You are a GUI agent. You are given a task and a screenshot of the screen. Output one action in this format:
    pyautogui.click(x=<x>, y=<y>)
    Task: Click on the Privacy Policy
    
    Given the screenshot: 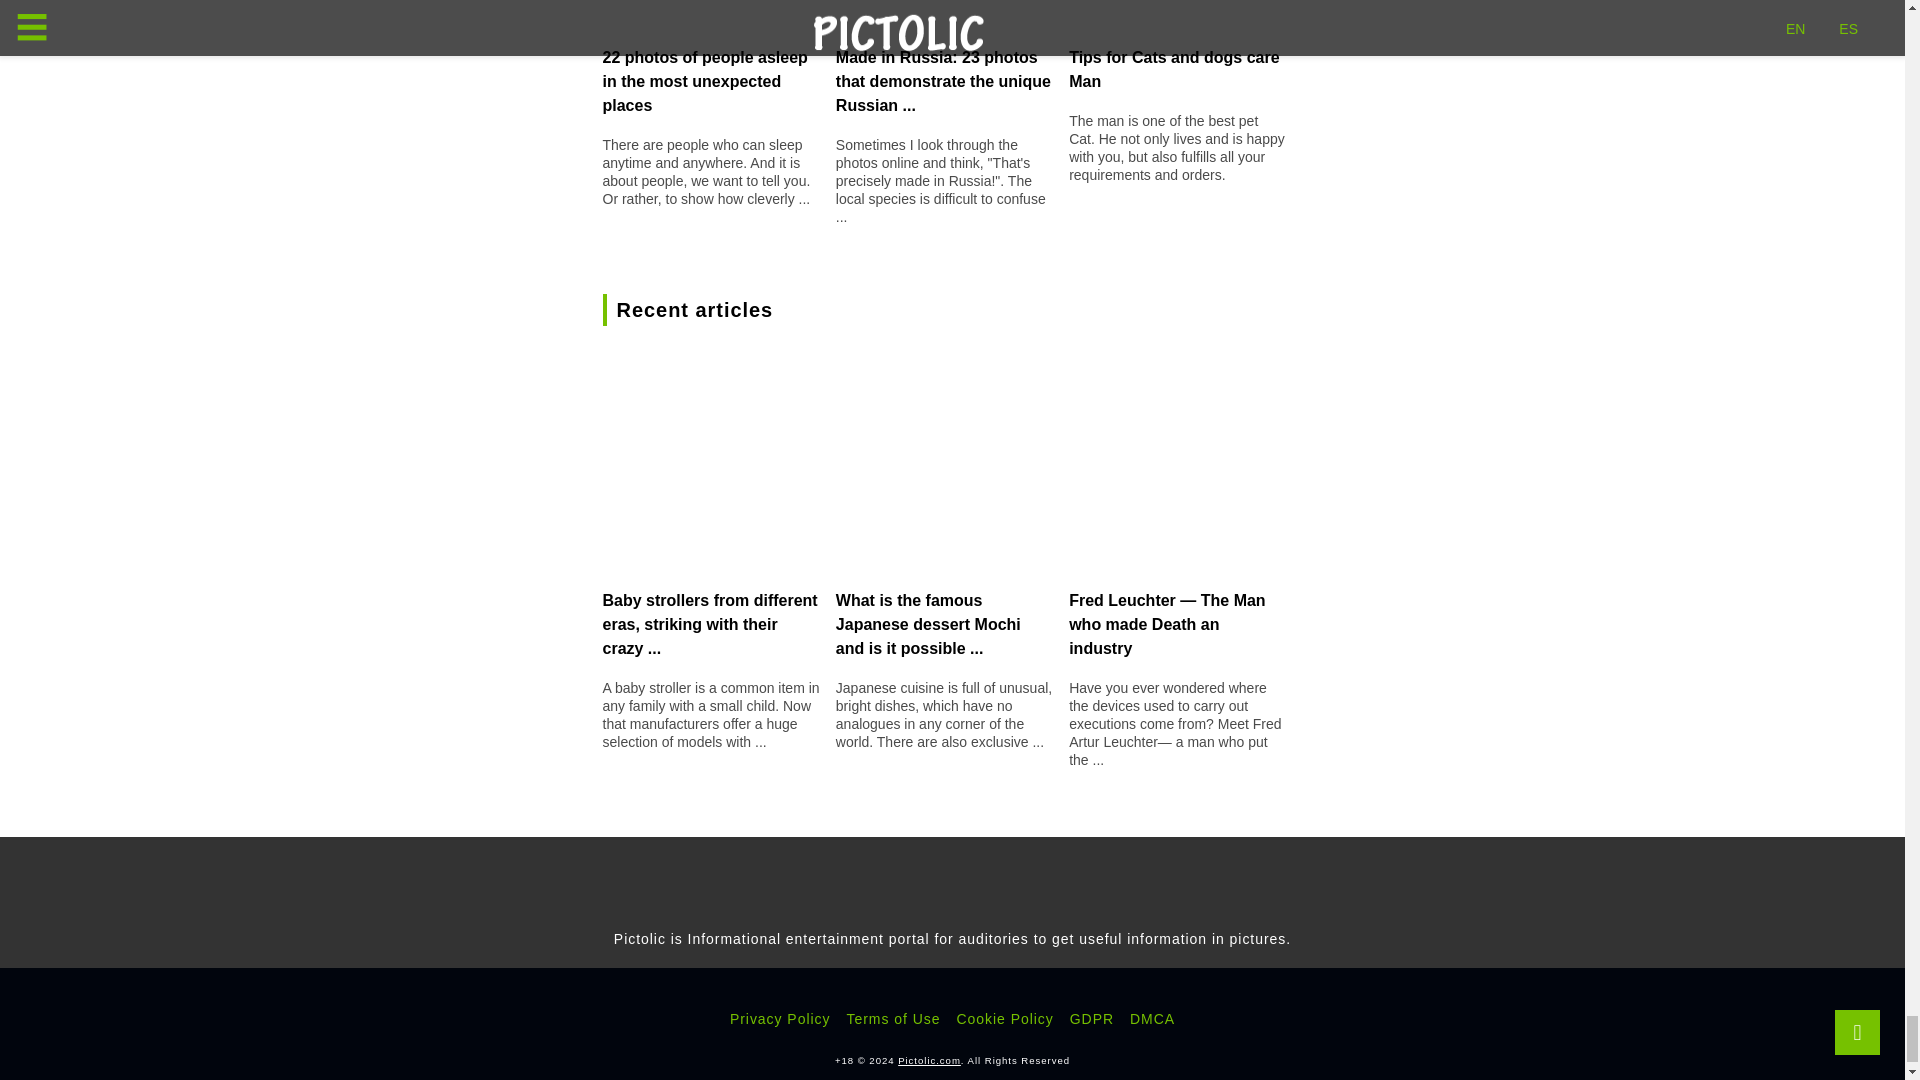 What is the action you would take?
    pyautogui.click(x=780, y=1018)
    